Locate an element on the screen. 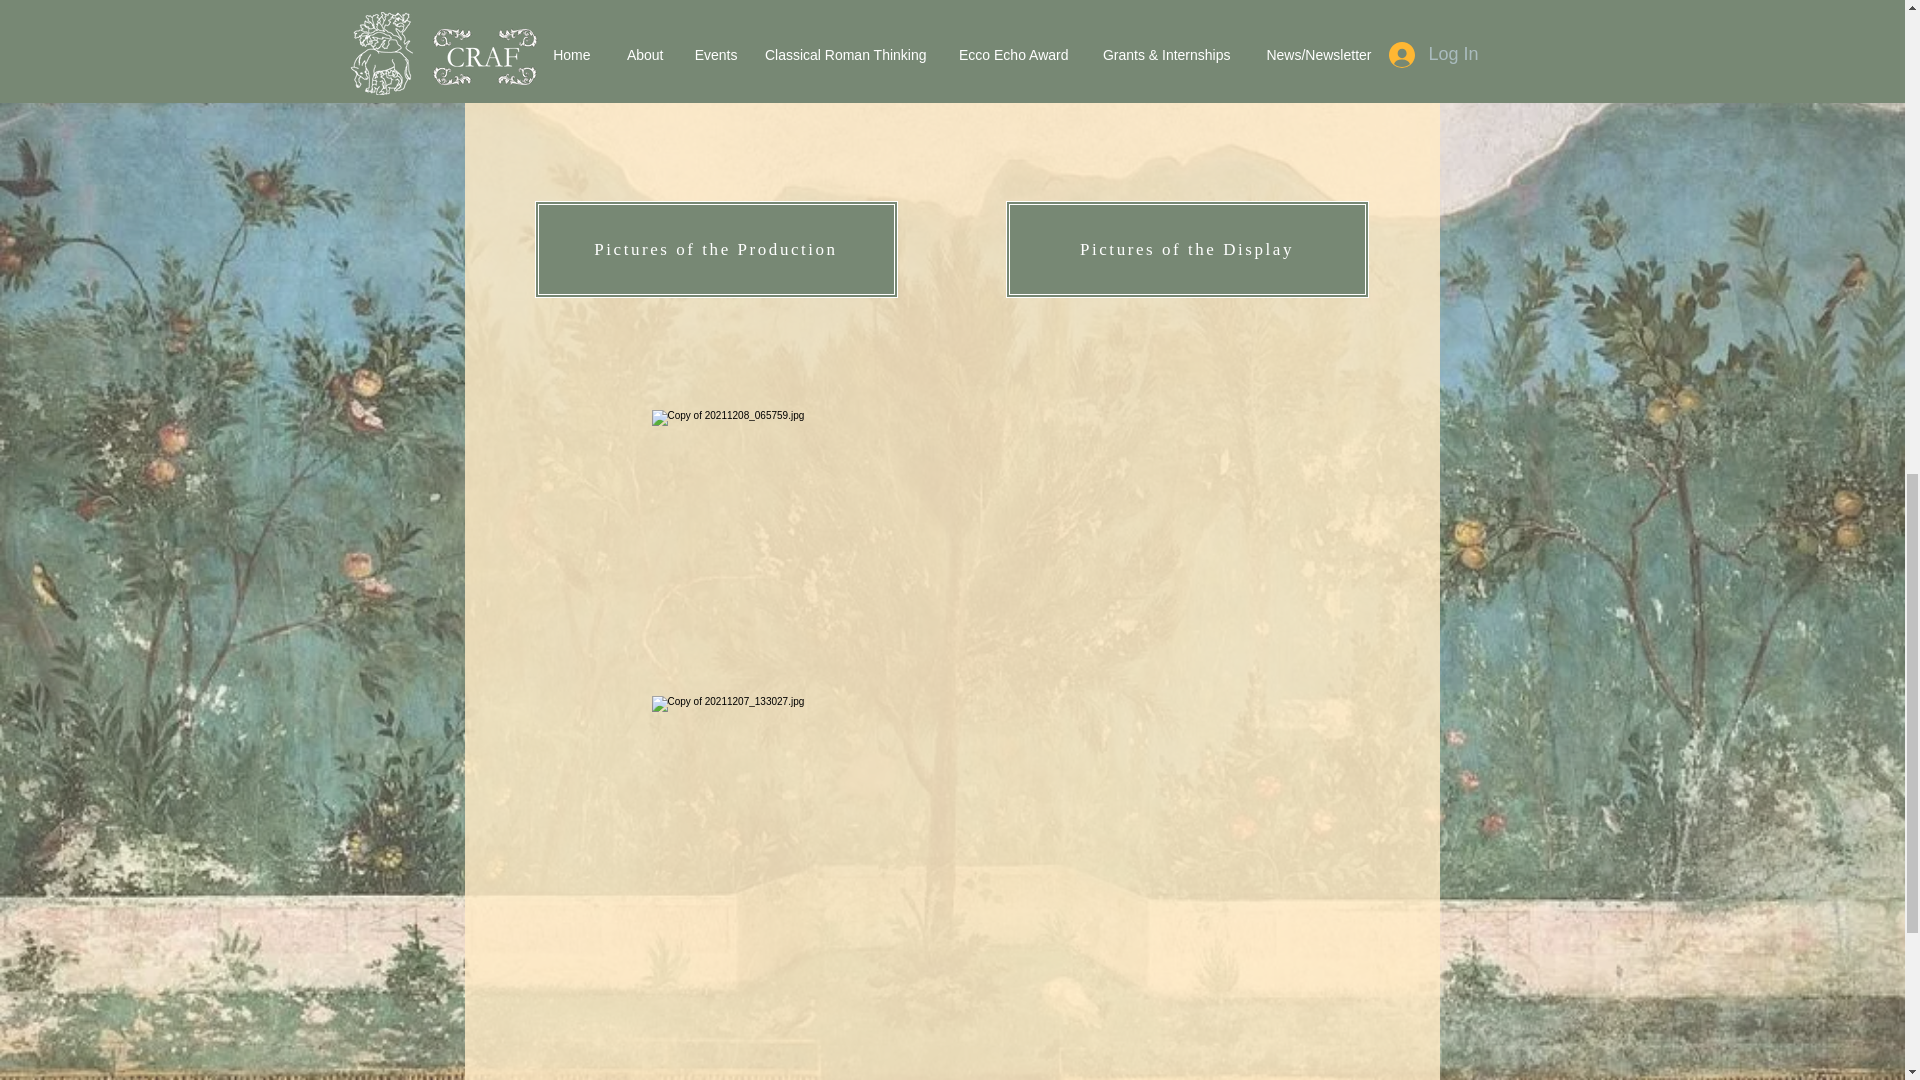 The height and width of the screenshot is (1080, 1920). Pictures of the Production is located at coordinates (714, 249).